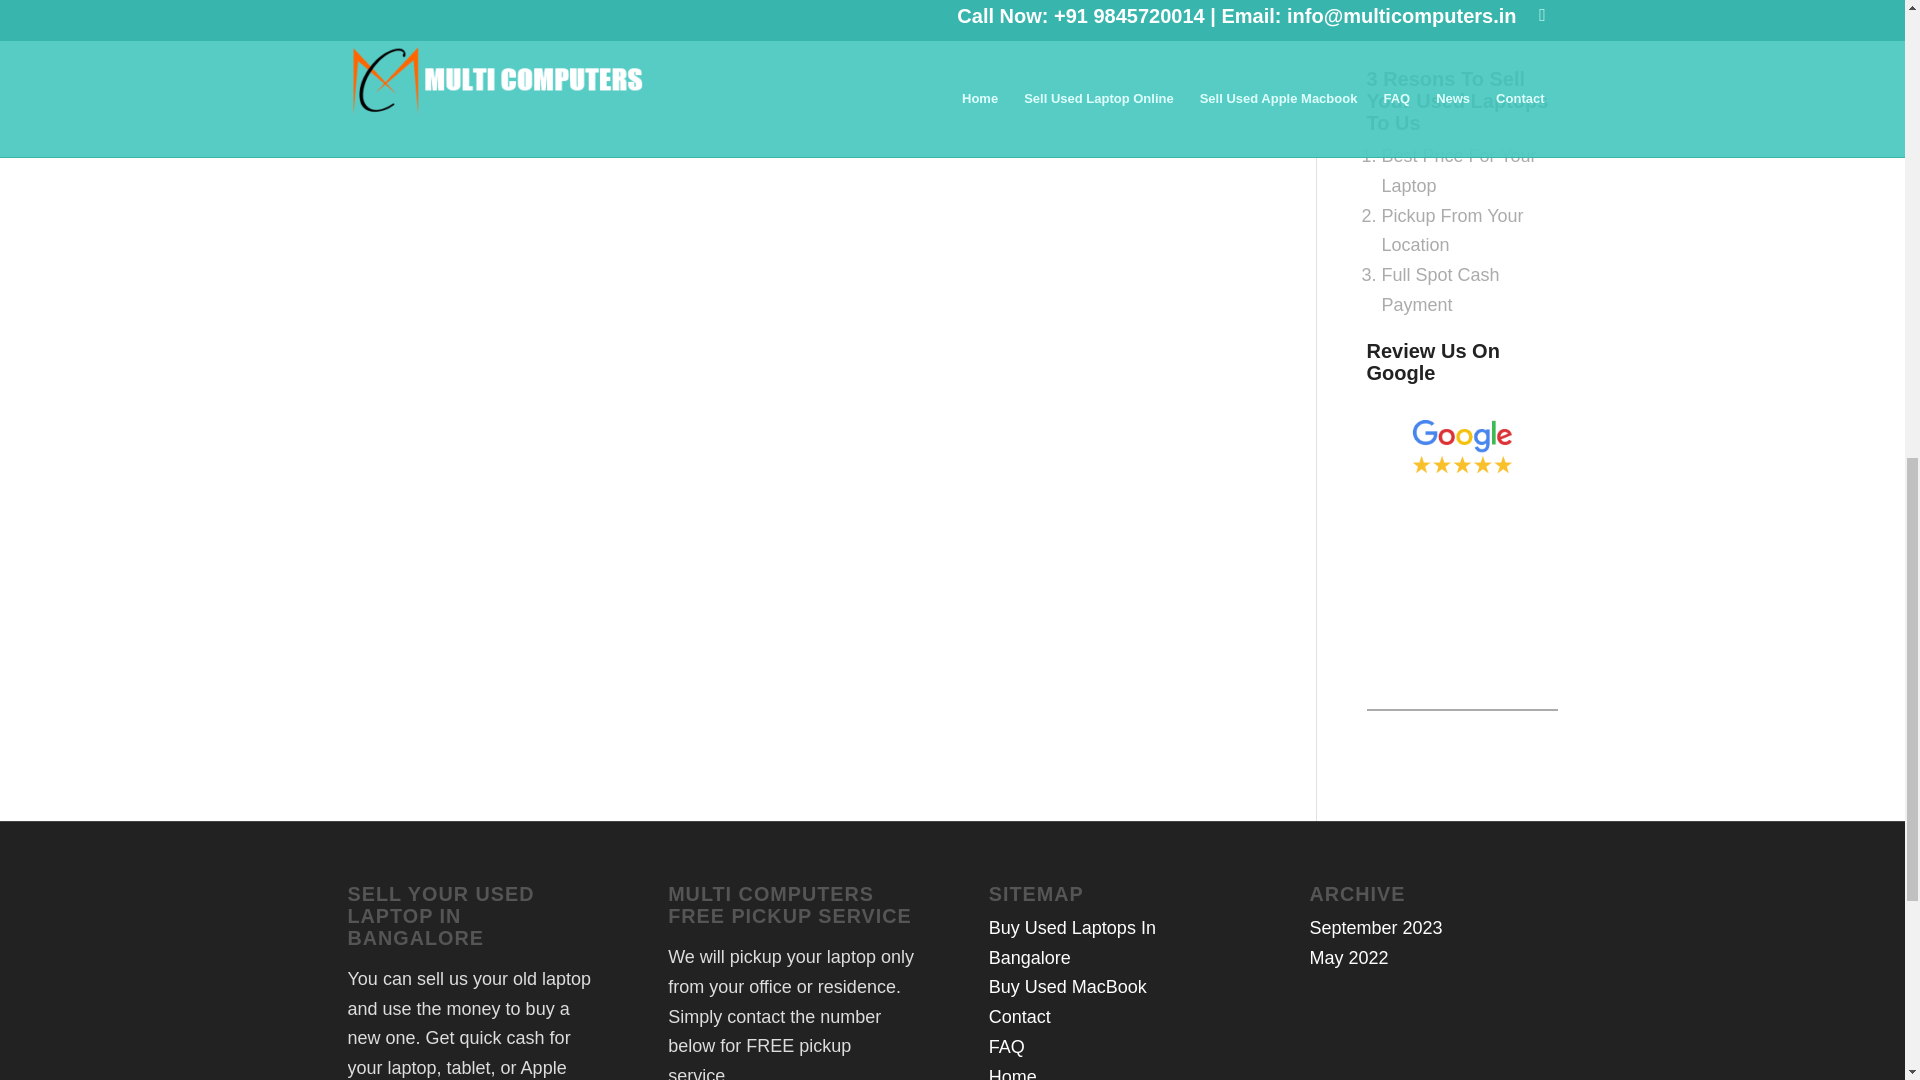 Image resolution: width=1920 pixels, height=1080 pixels. What do you see at coordinates (1348, 958) in the screenshot?
I see `May 2022` at bounding box center [1348, 958].